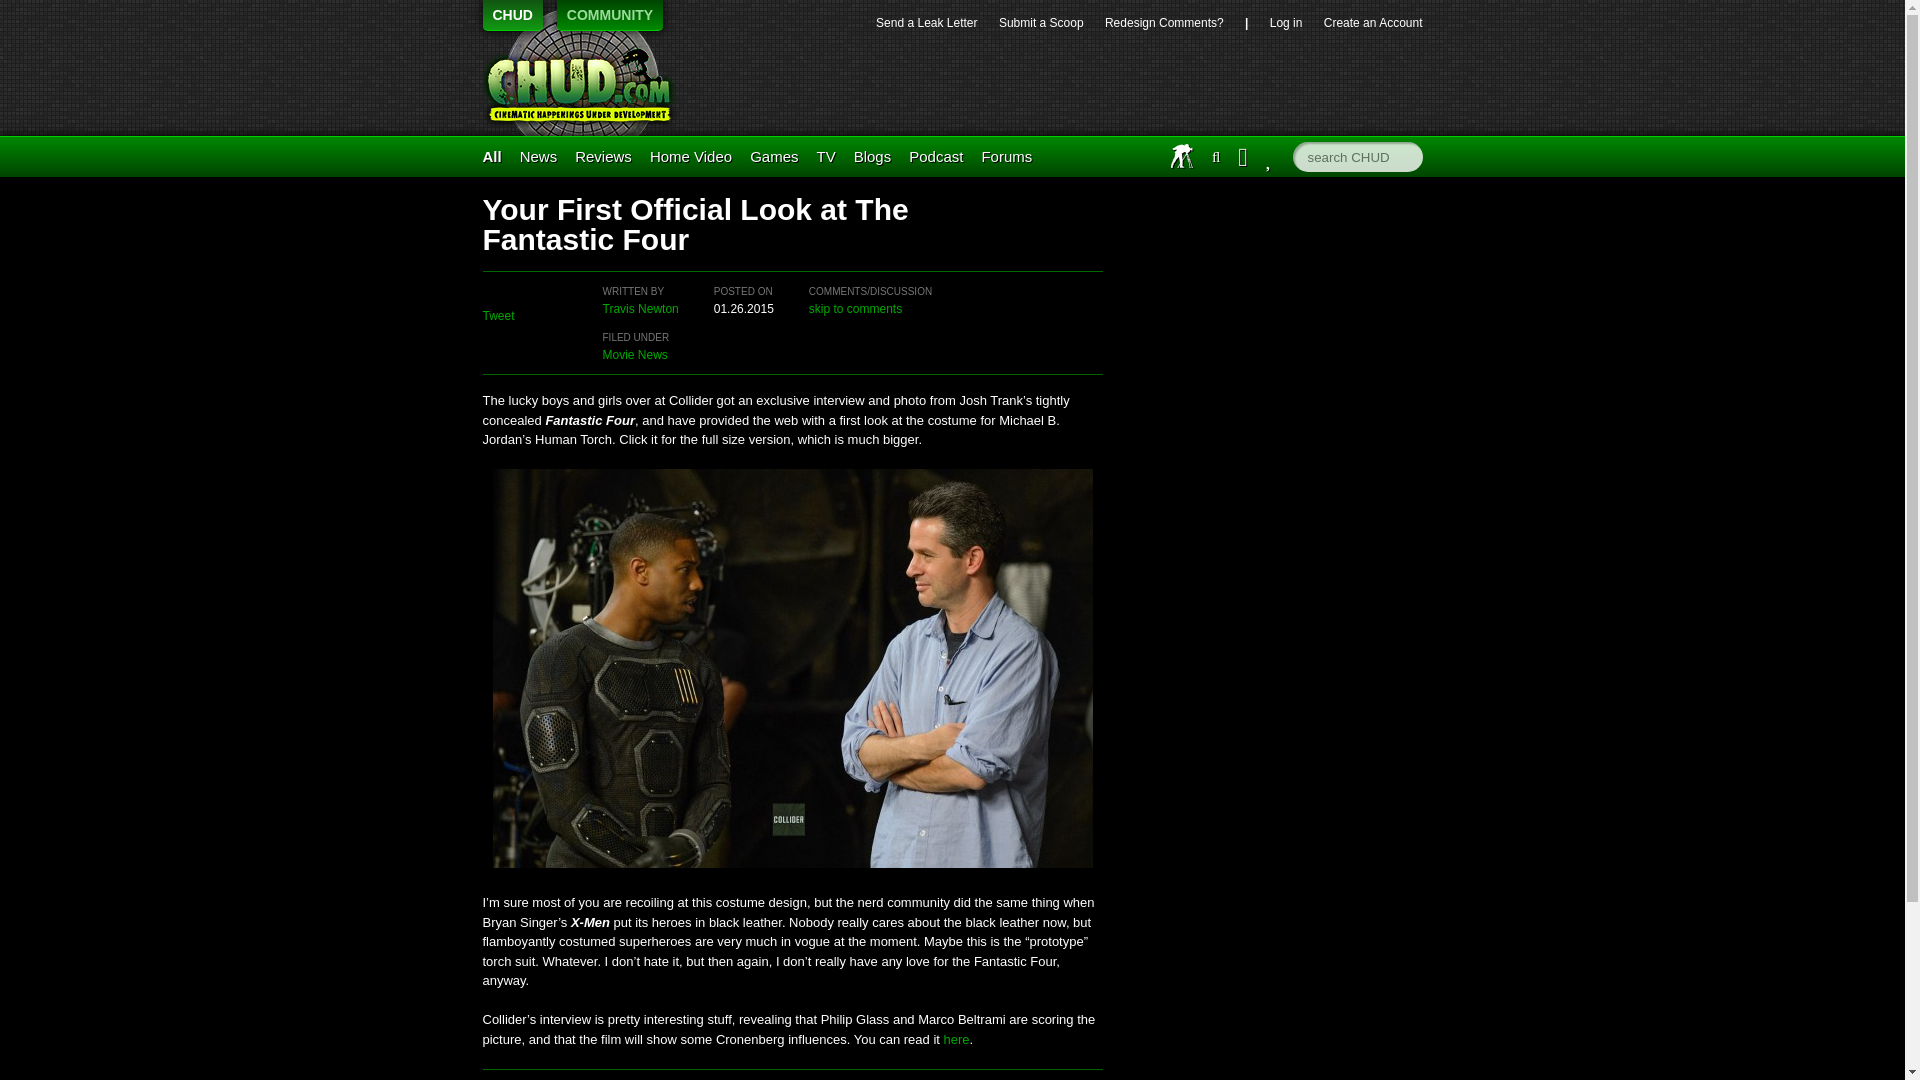 The image size is (1920, 1080). Describe the element at coordinates (1006, 156) in the screenshot. I see `Forums` at that location.